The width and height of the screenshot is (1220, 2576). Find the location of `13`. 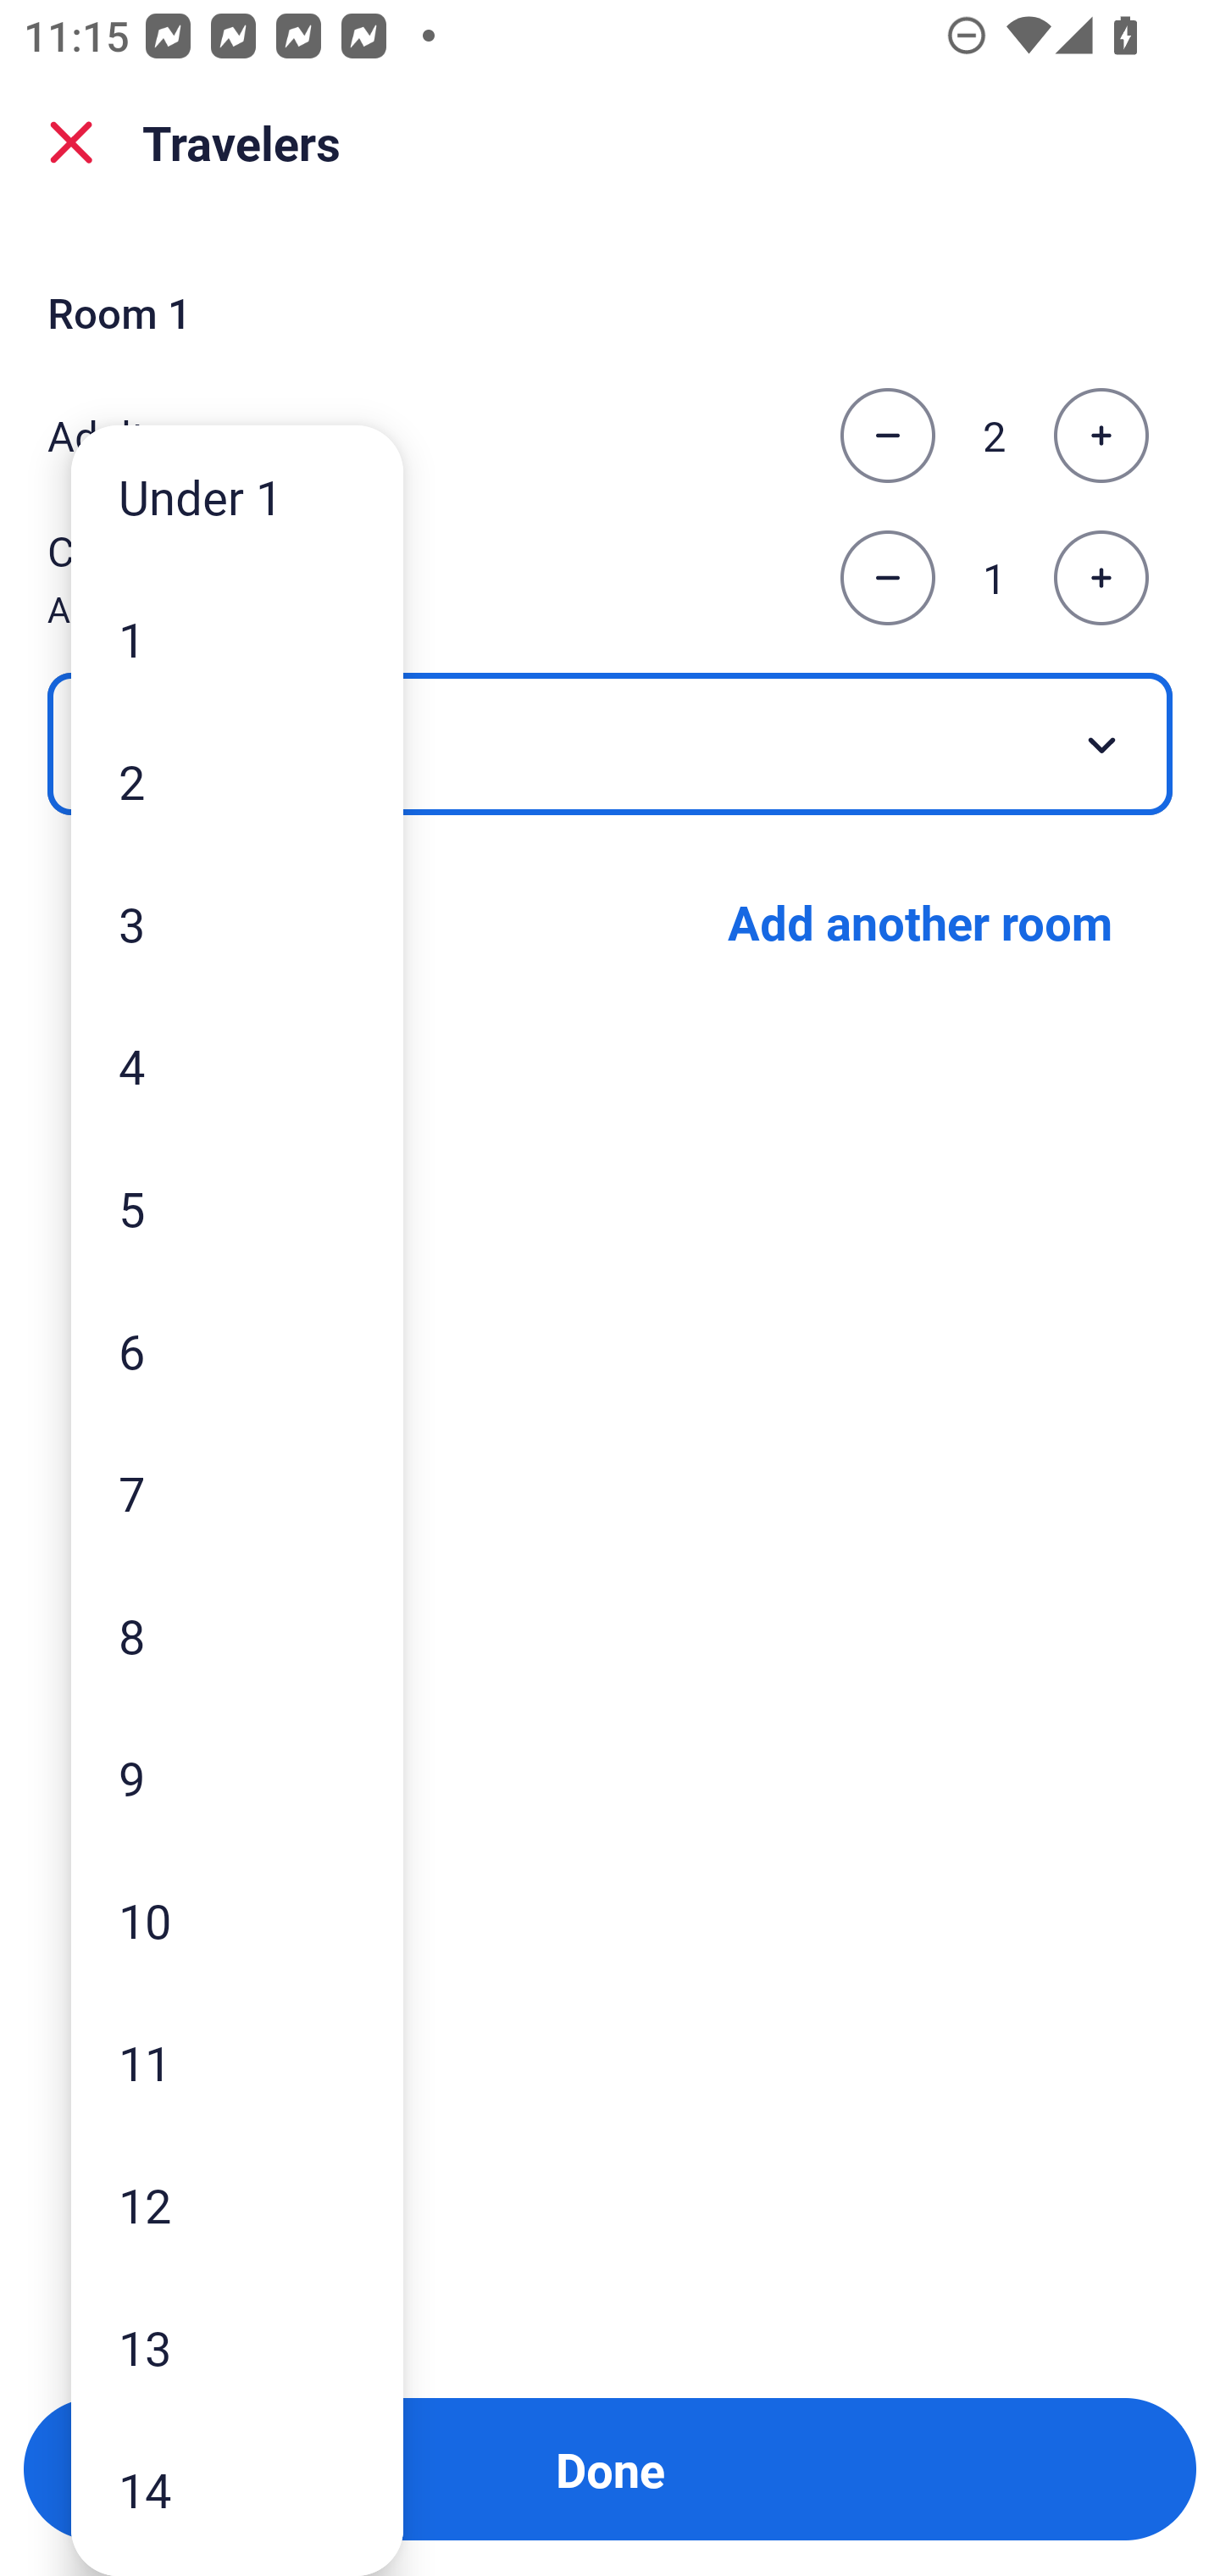

13 is located at coordinates (237, 2347).